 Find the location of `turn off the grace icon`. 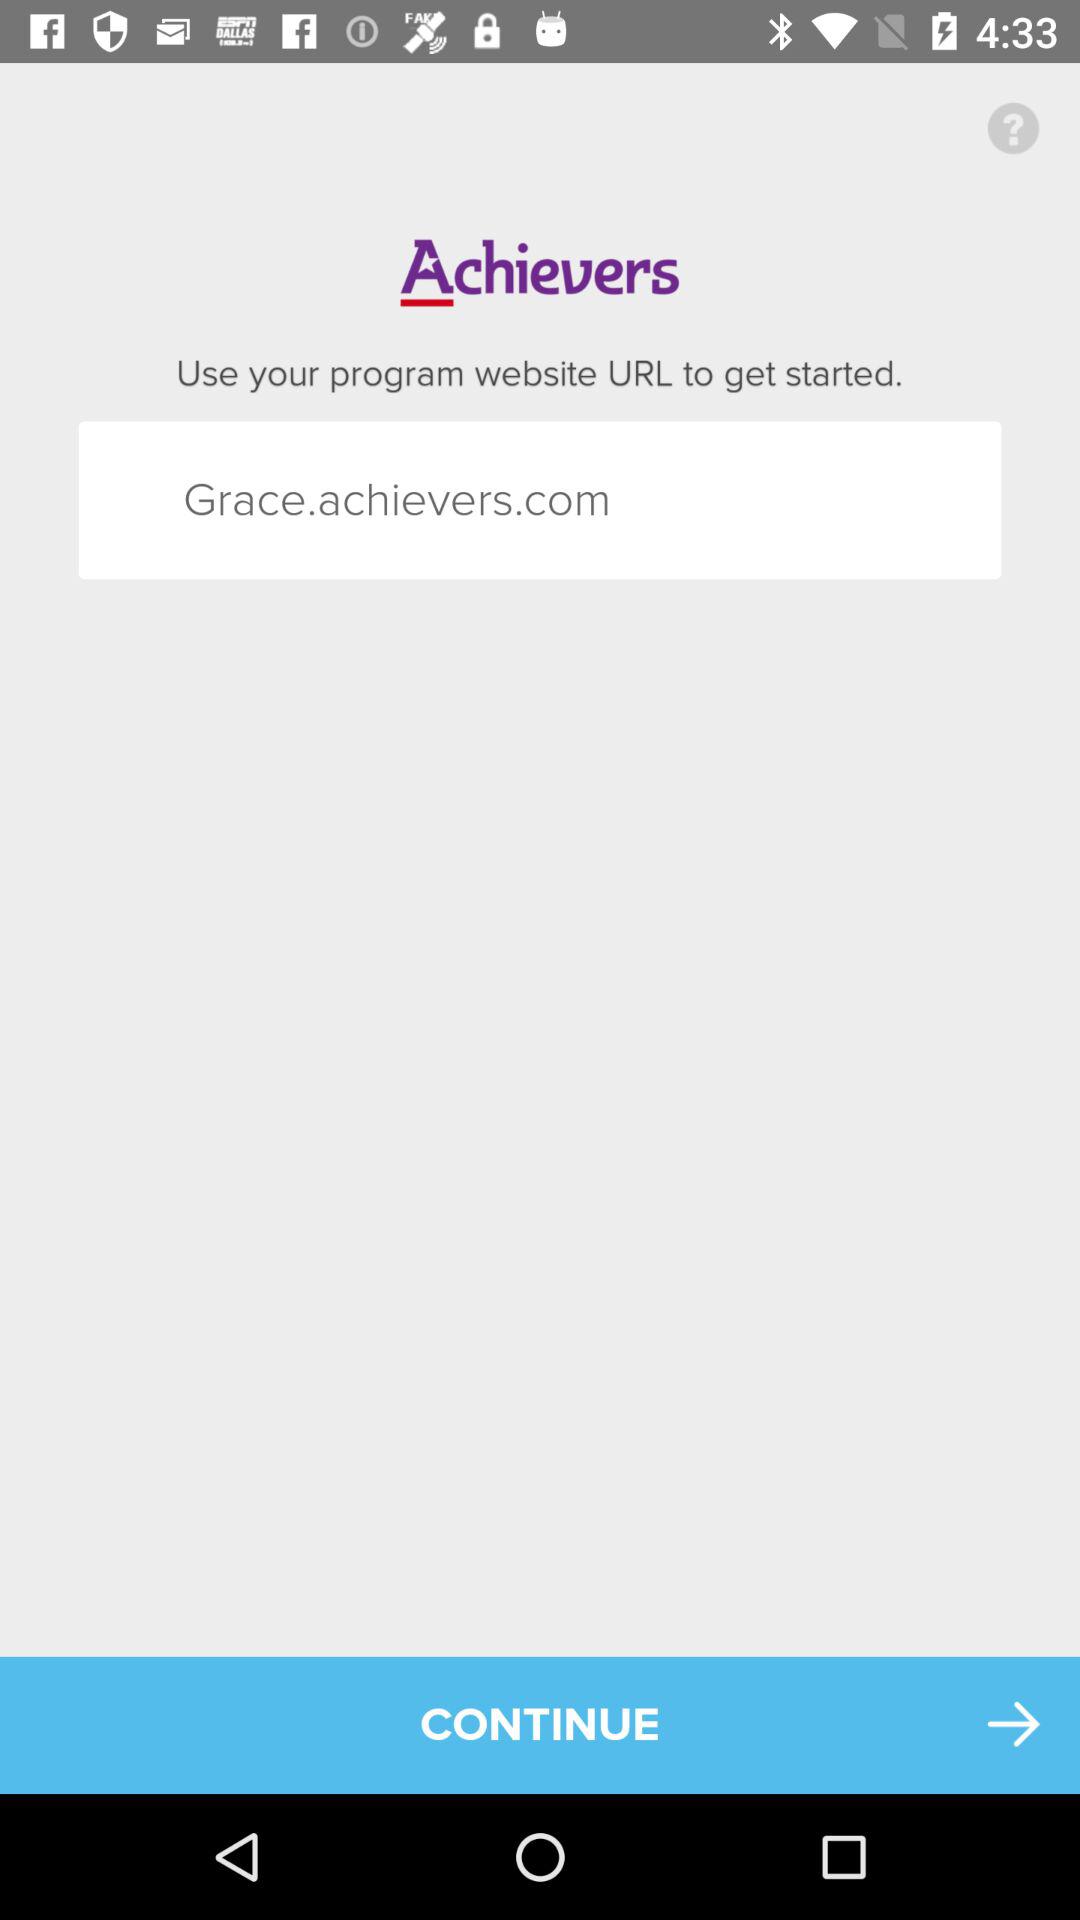

turn off the grace icon is located at coordinates (218, 500).